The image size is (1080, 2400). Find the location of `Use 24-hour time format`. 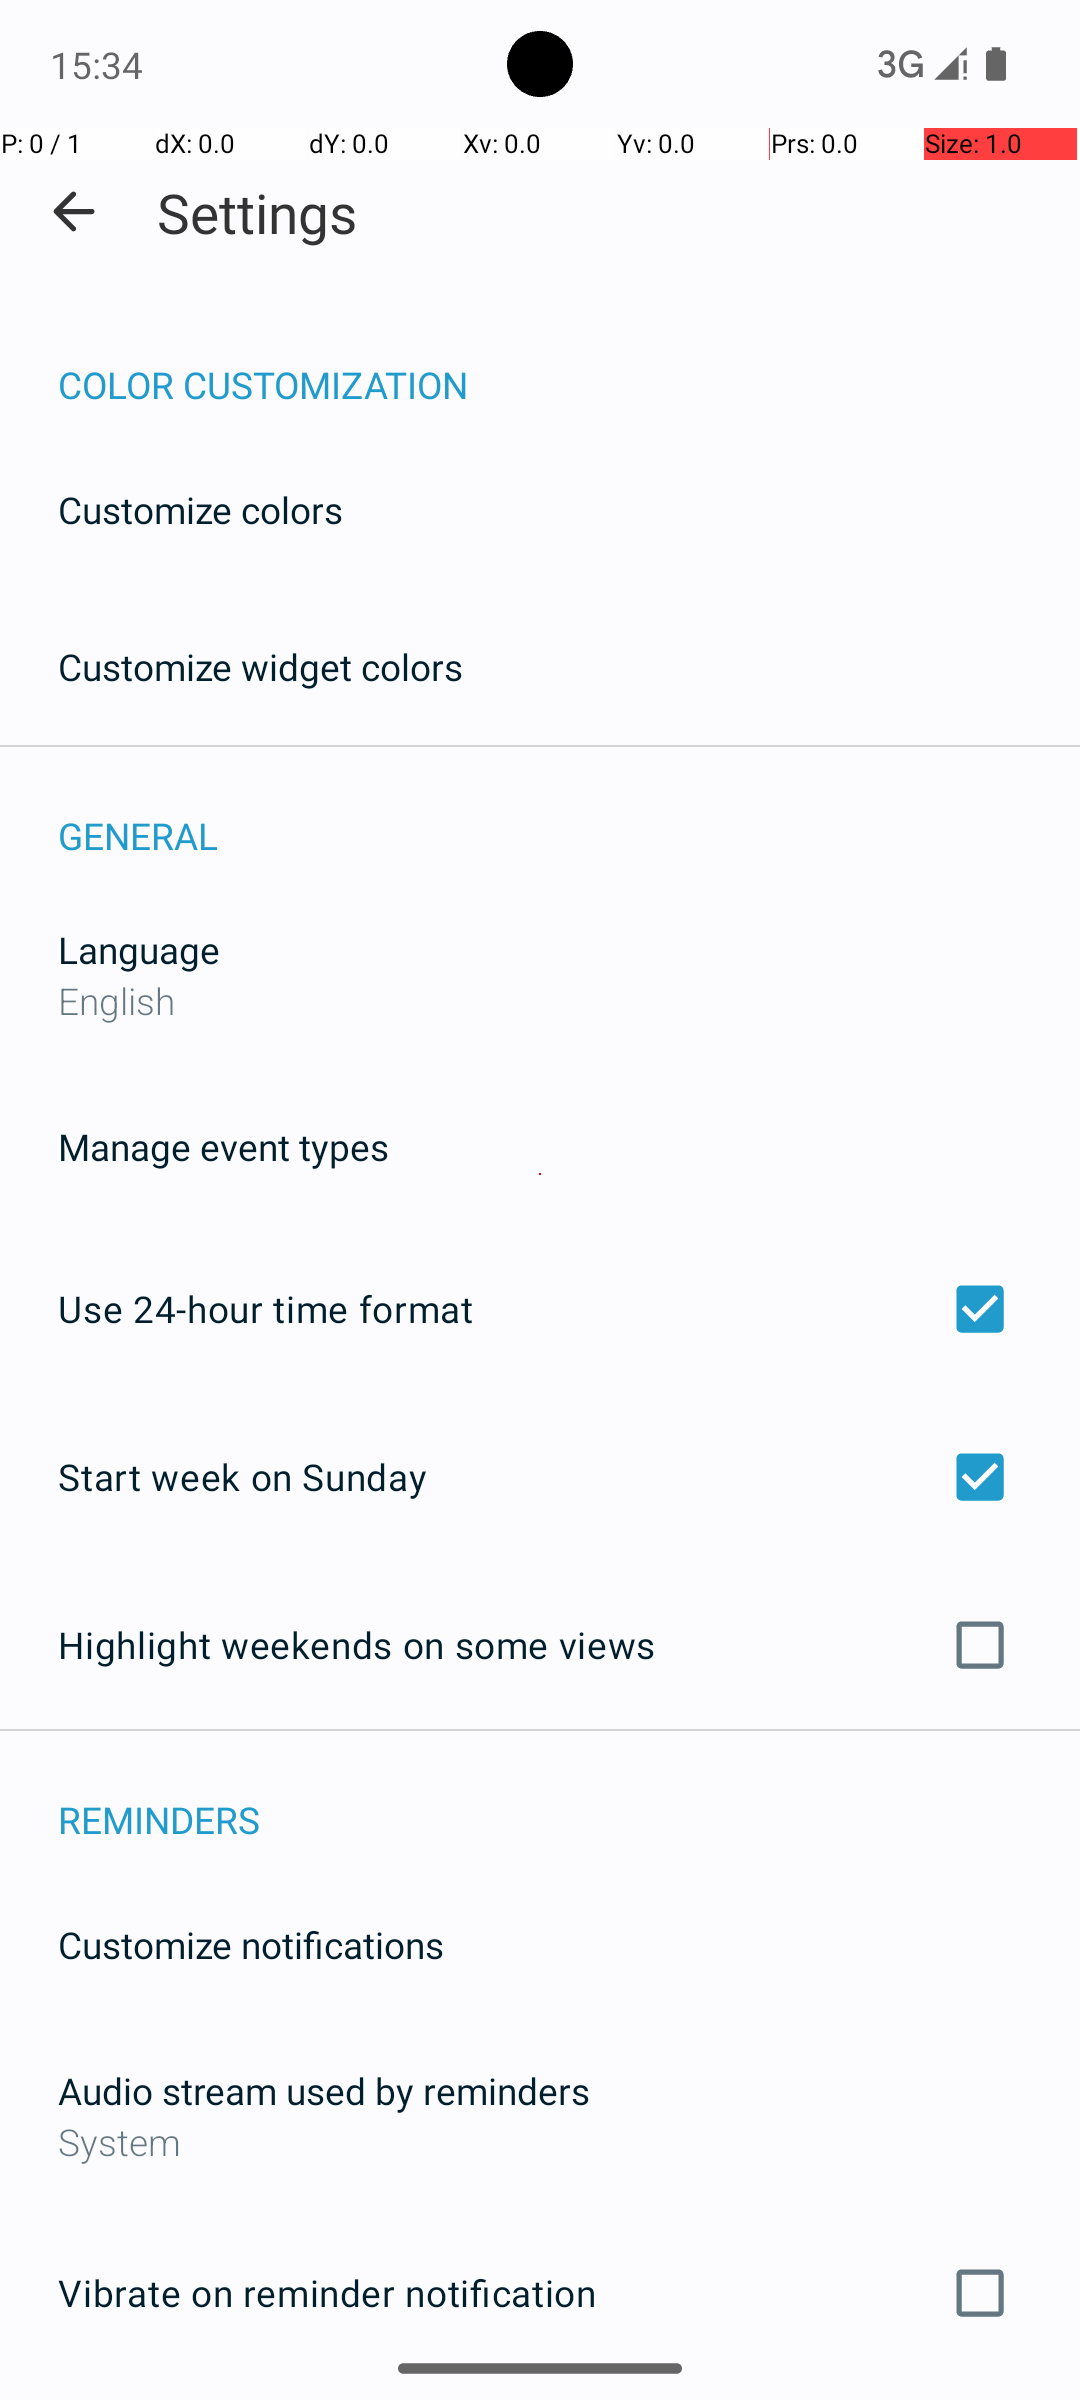

Use 24-hour time format is located at coordinates (540, 1309).